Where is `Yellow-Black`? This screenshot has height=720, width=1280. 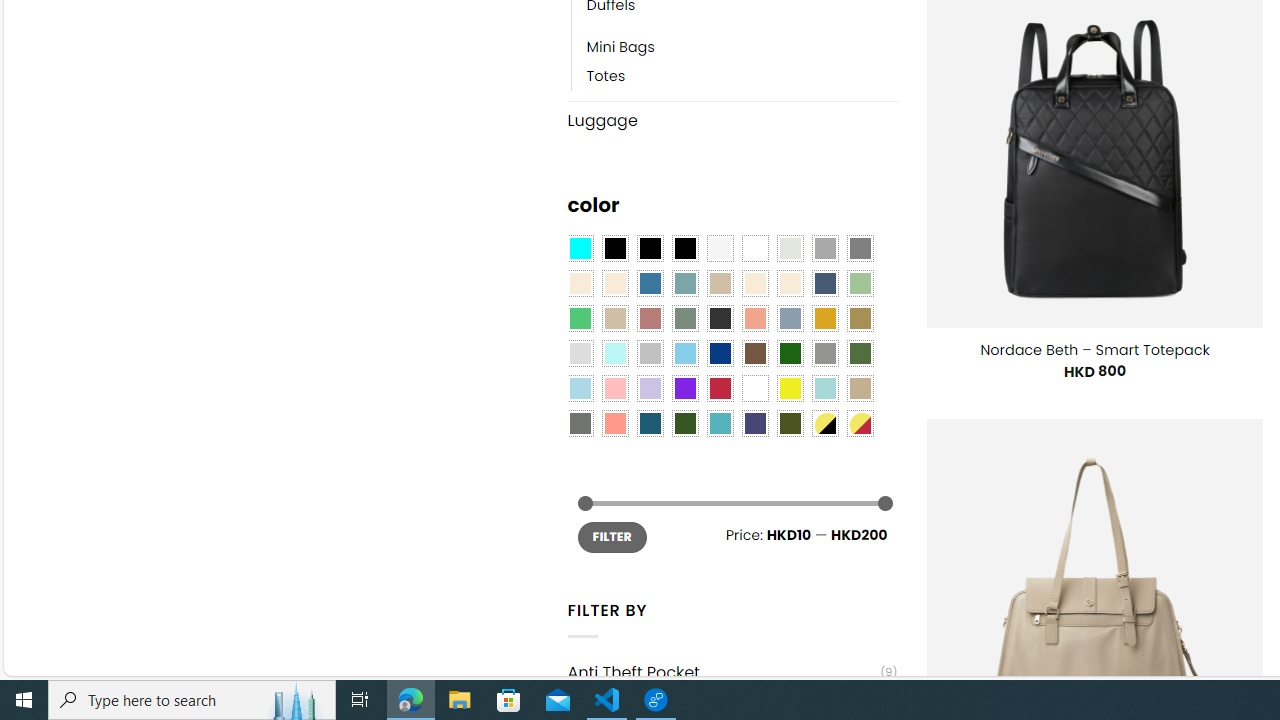
Yellow-Black is located at coordinates (824, 424).